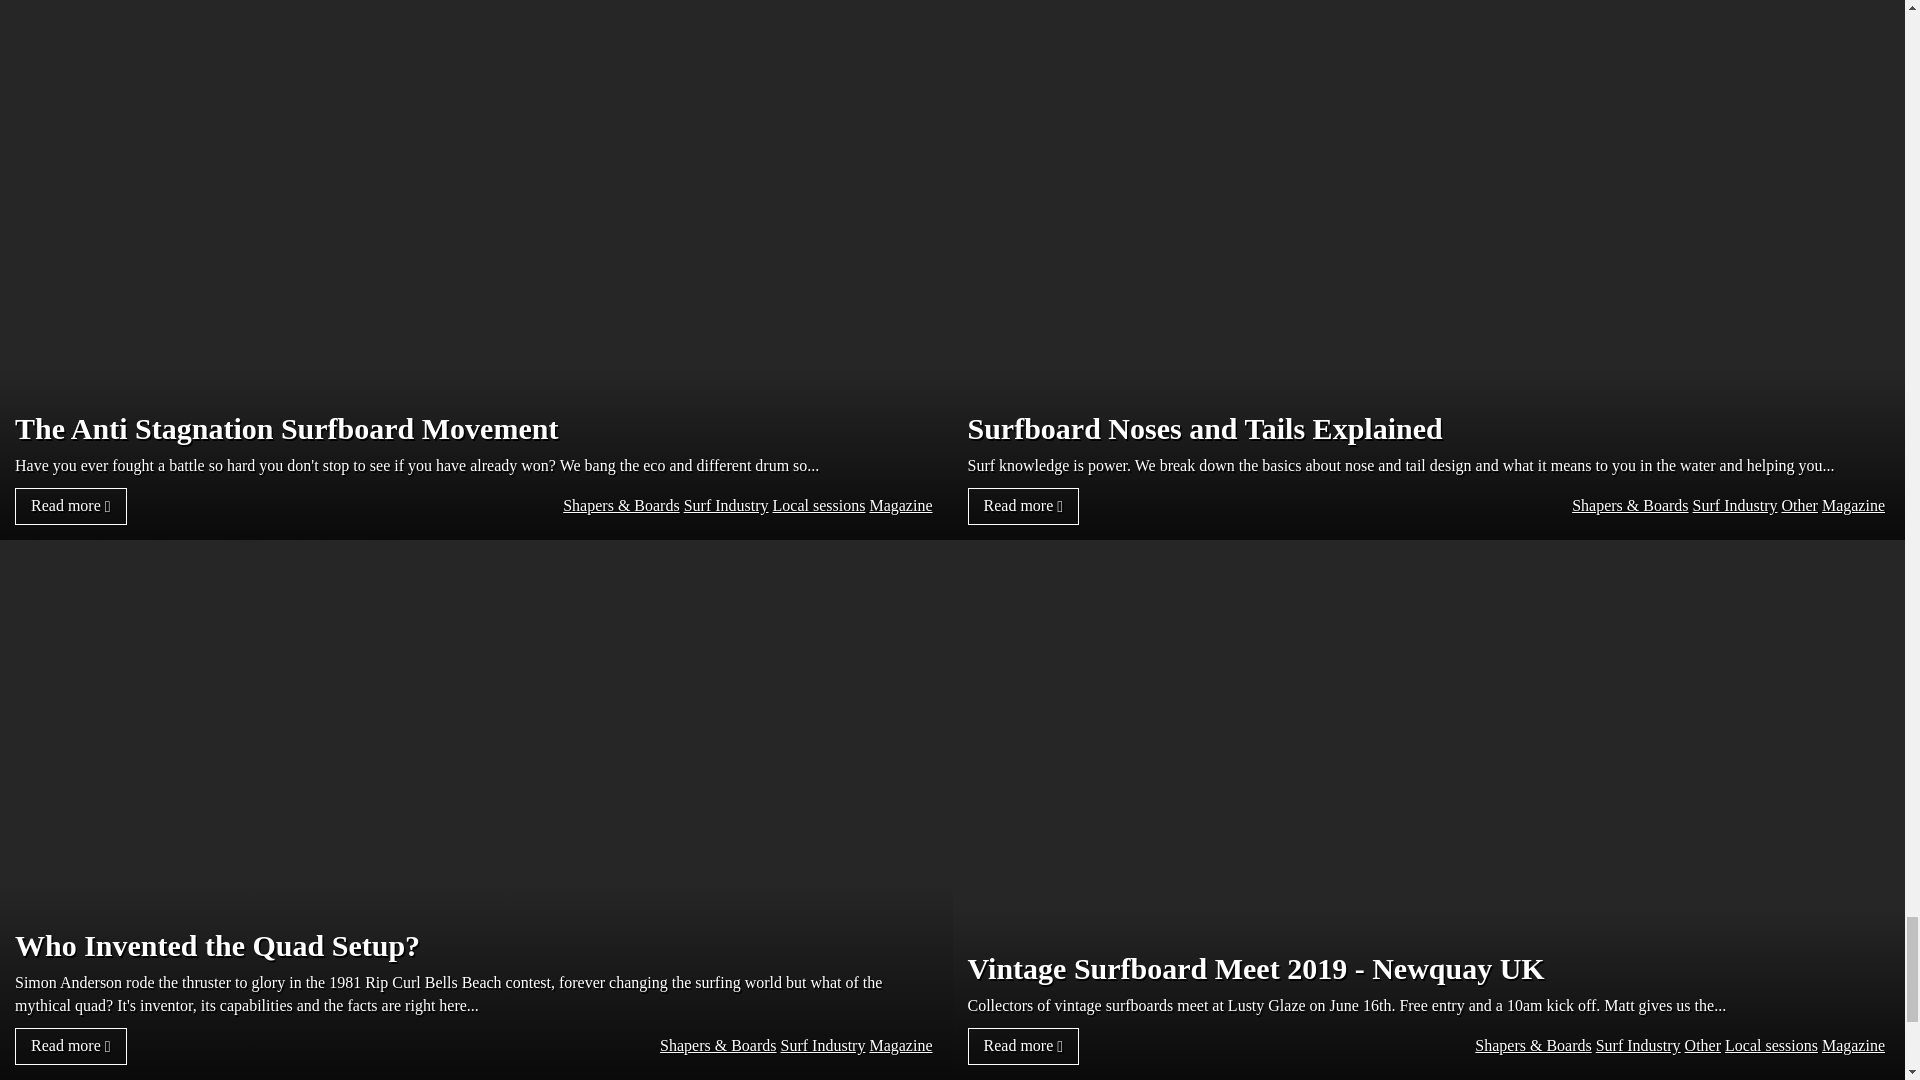 This screenshot has width=1920, height=1080. Describe the element at coordinates (726, 505) in the screenshot. I see `Surf Industry` at that location.